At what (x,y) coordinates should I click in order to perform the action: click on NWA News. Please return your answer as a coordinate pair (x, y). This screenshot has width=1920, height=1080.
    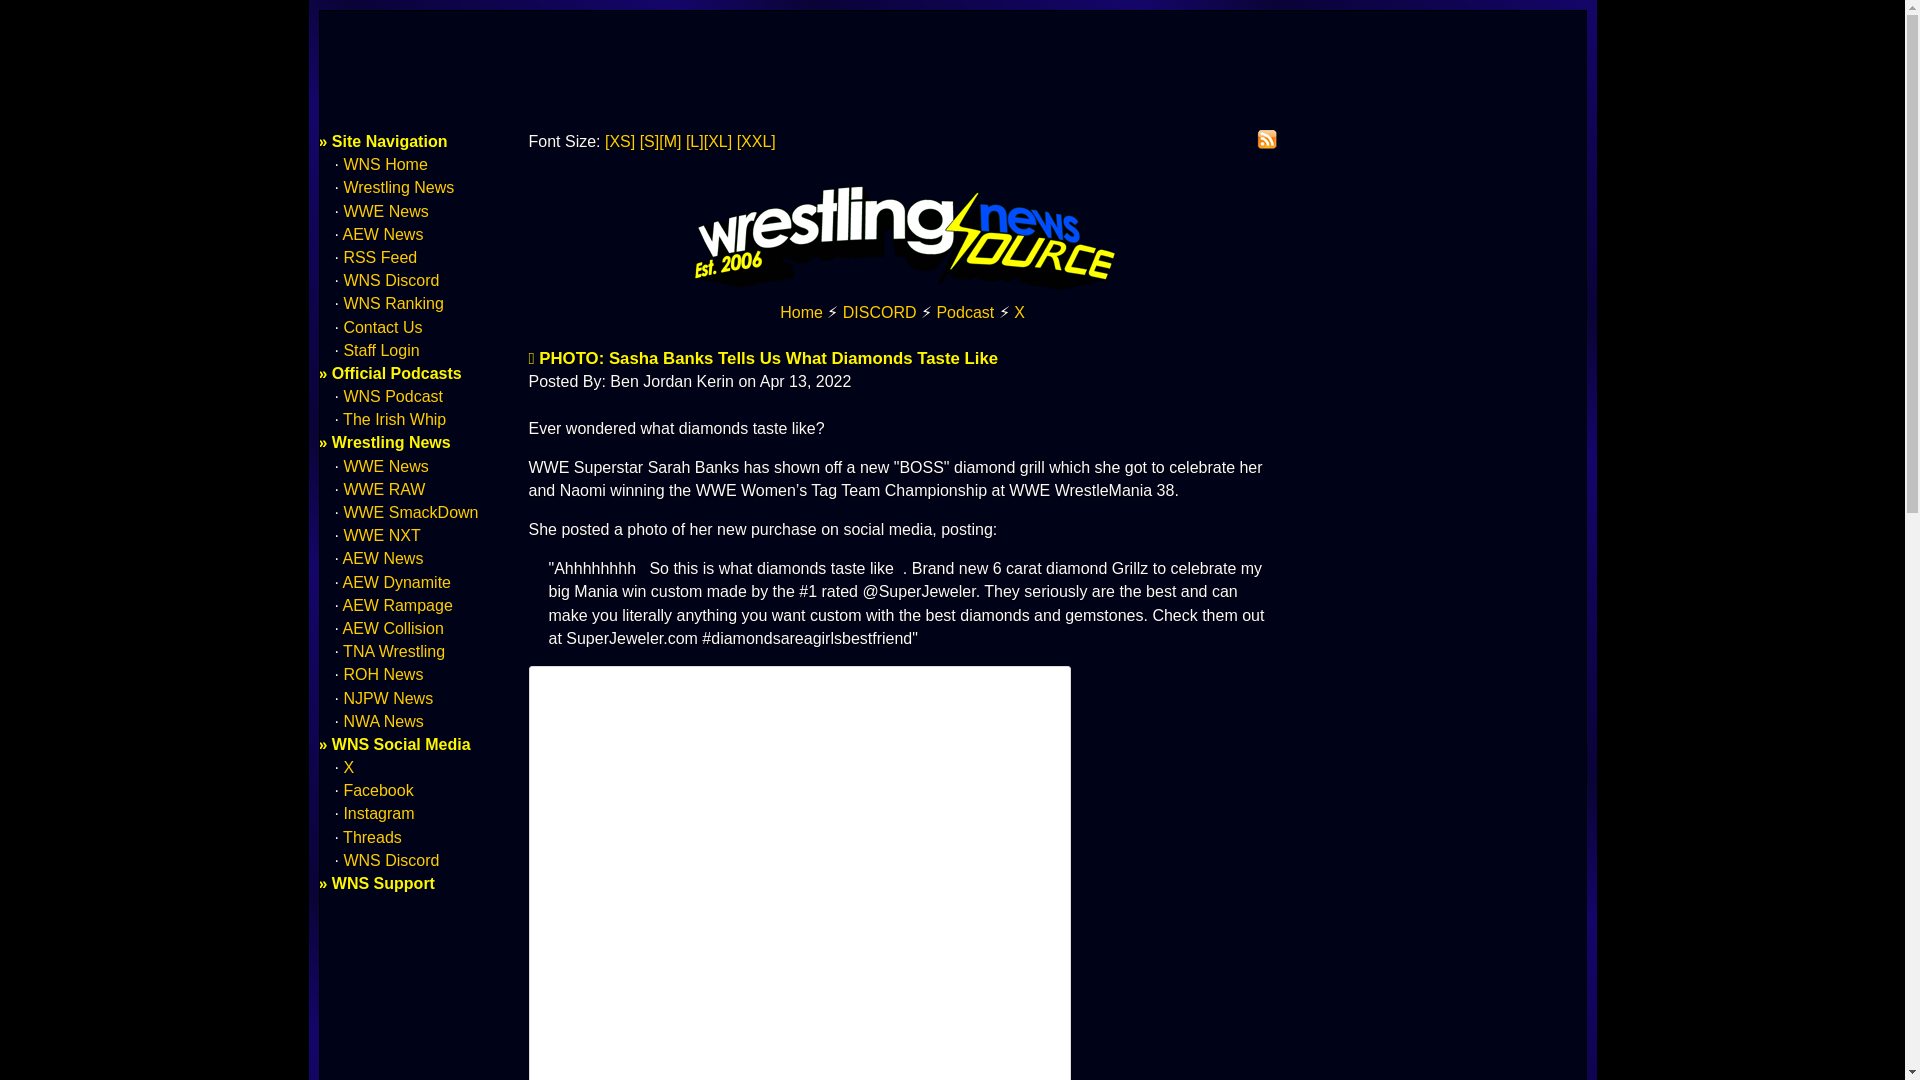
    Looking at the image, I should click on (382, 721).